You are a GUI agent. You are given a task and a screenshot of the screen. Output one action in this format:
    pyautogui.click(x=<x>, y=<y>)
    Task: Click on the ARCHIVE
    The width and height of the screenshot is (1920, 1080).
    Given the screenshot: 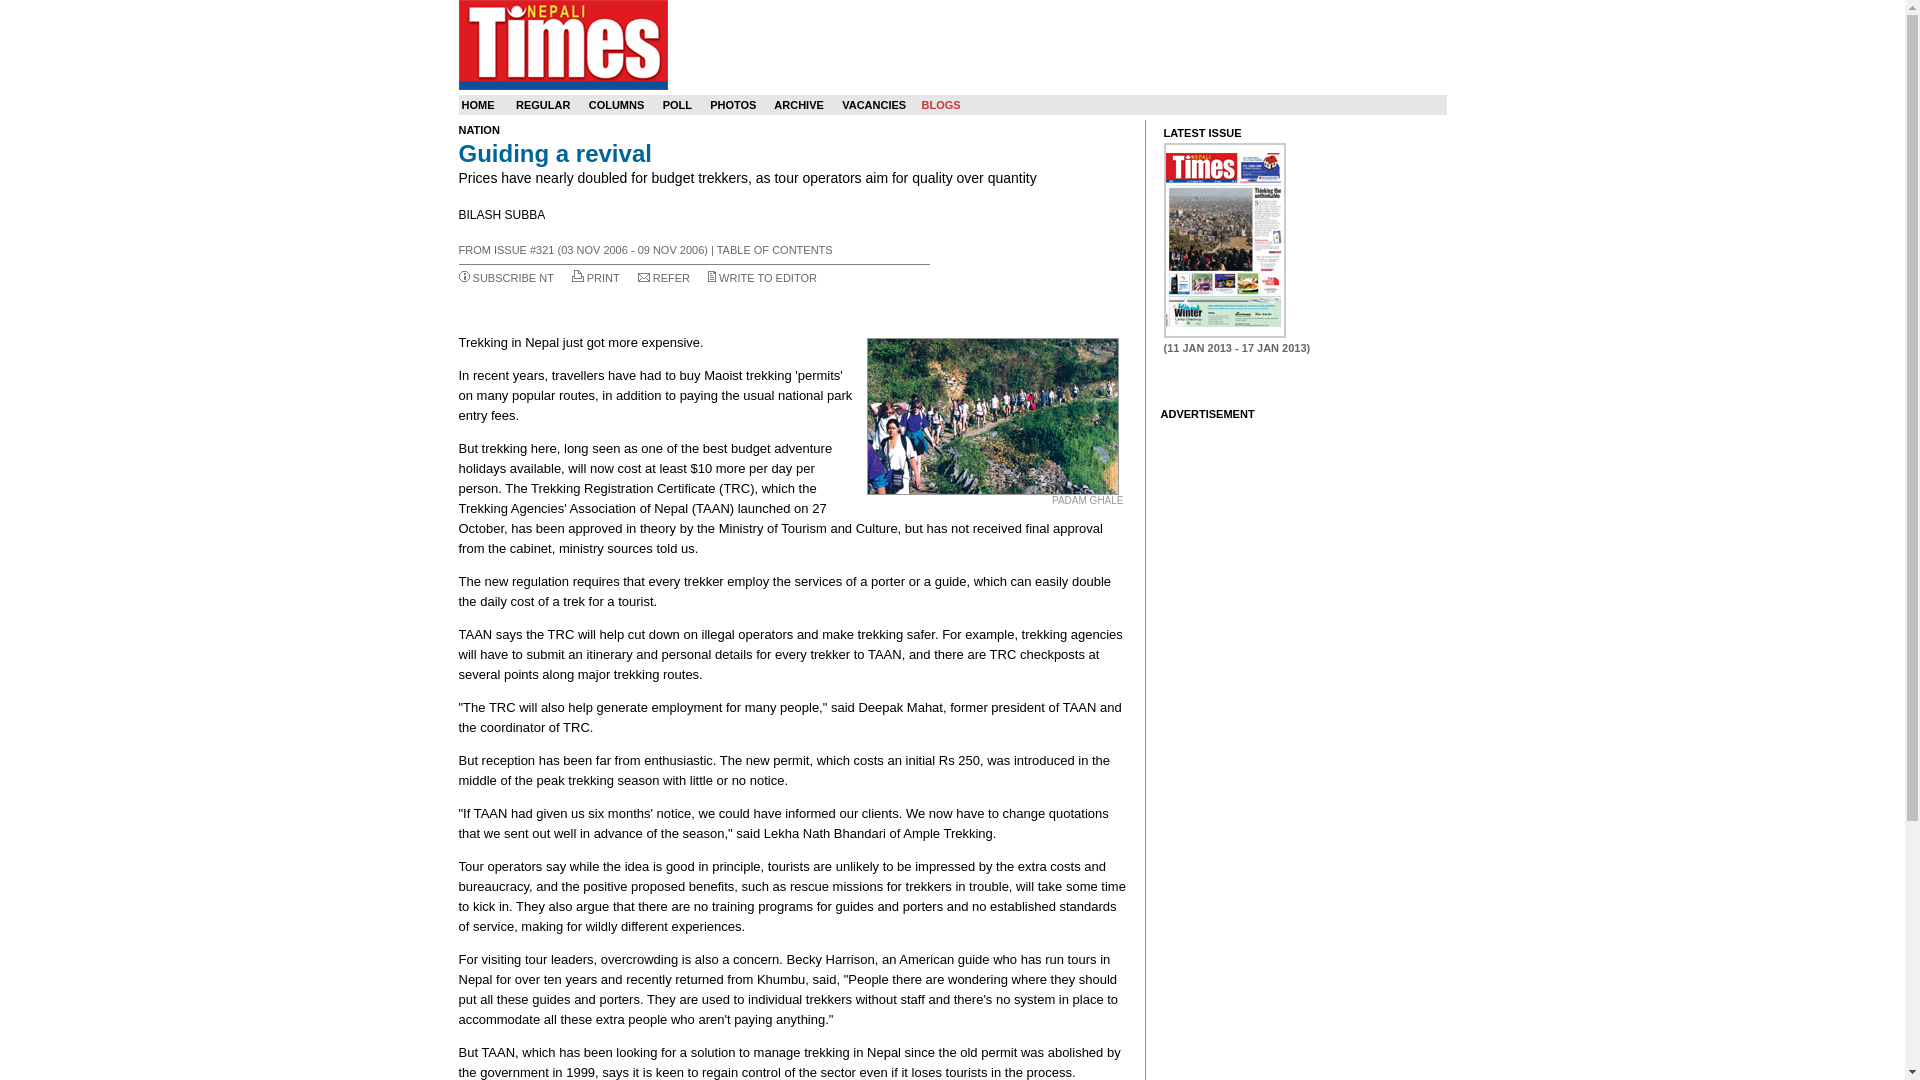 What is the action you would take?
    pyautogui.click(x=798, y=105)
    